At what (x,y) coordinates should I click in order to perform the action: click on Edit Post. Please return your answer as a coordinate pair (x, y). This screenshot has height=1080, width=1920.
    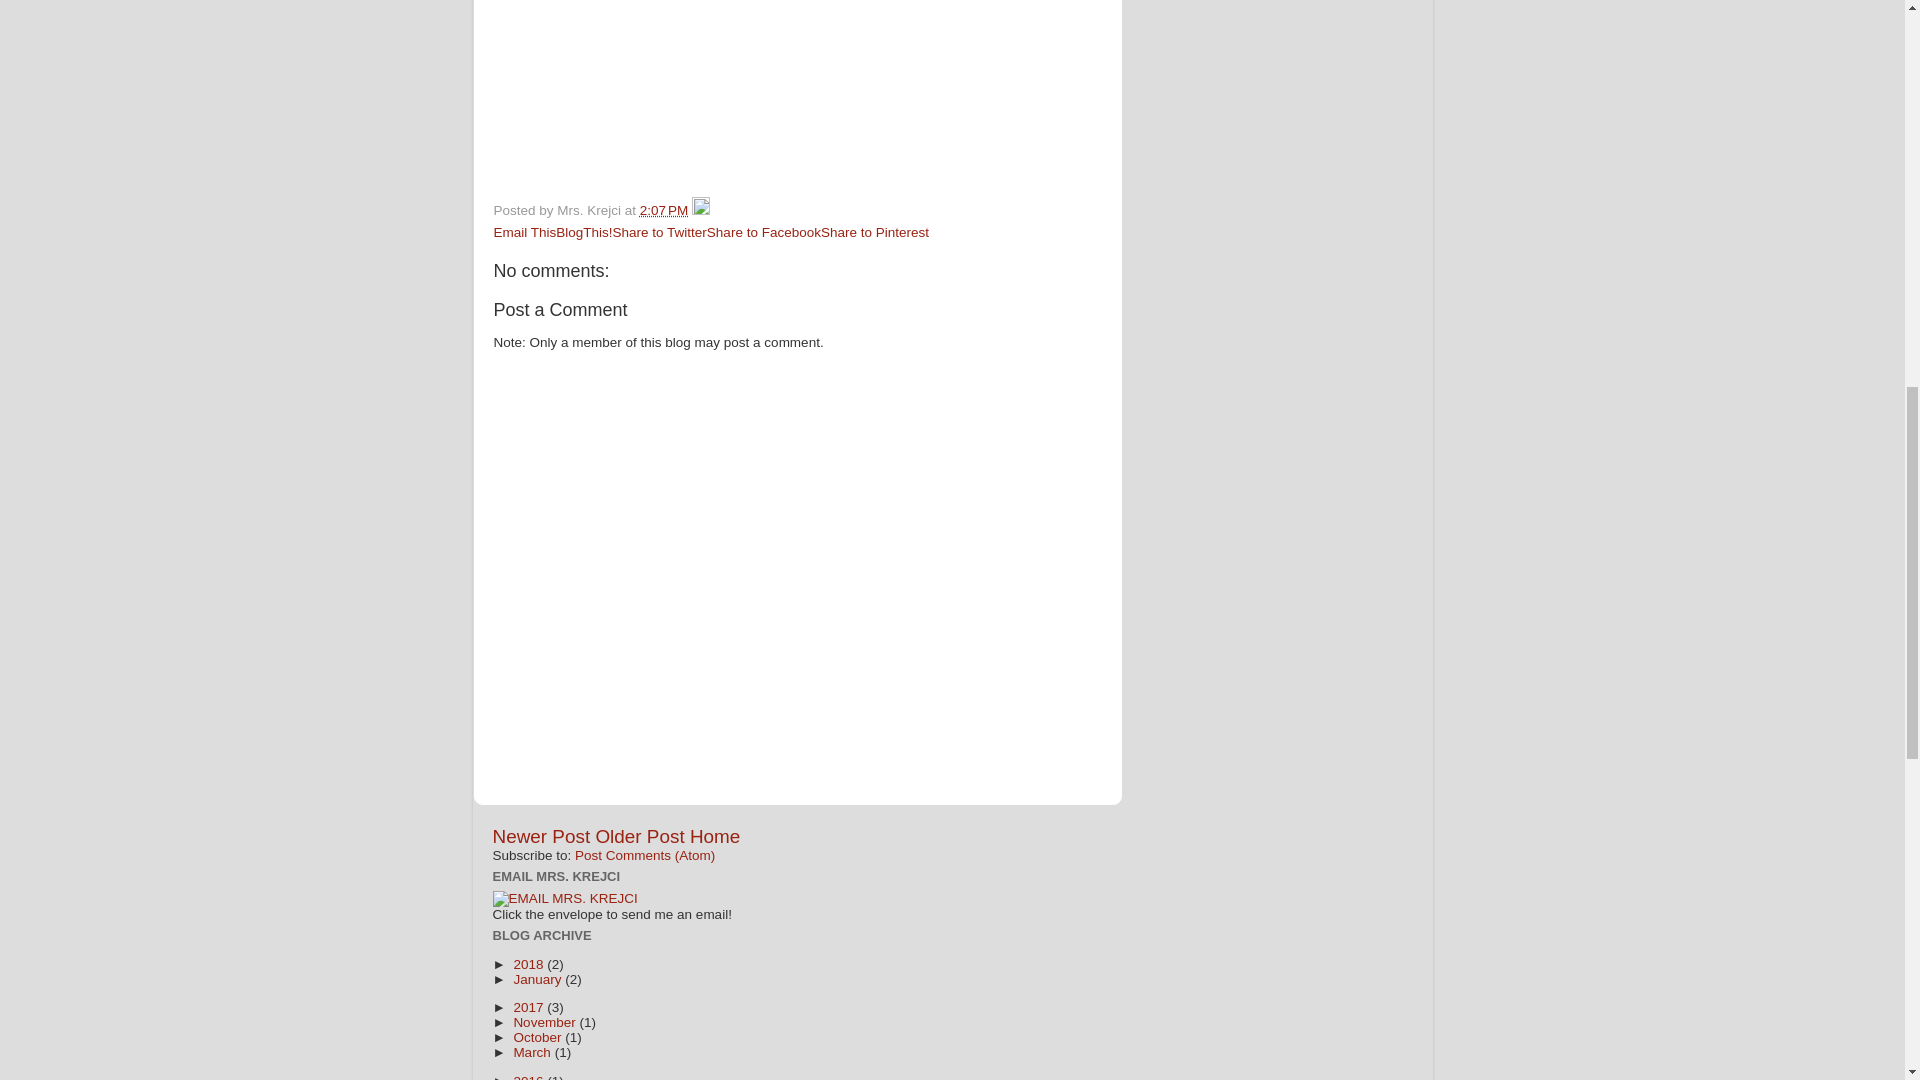
    Looking at the image, I should click on (700, 210).